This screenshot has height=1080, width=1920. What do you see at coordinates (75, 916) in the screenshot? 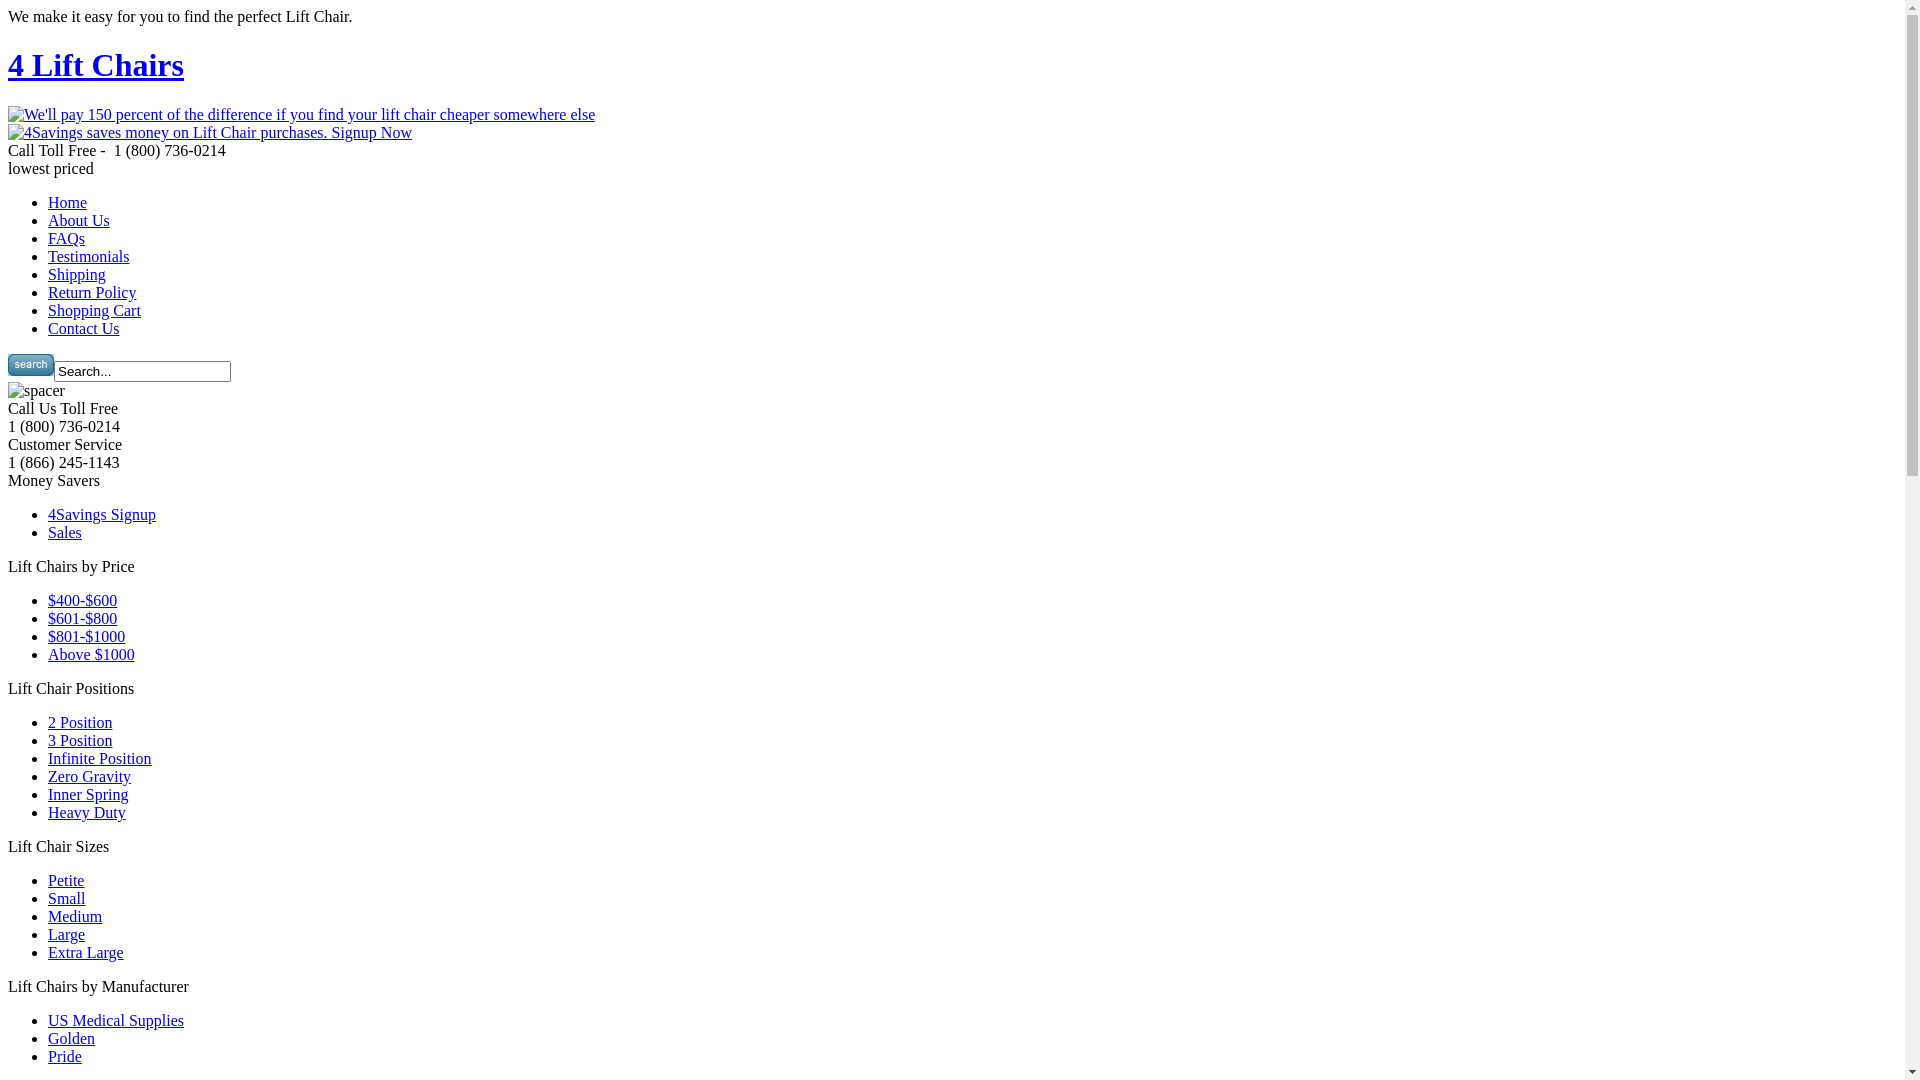
I see `Medium` at bounding box center [75, 916].